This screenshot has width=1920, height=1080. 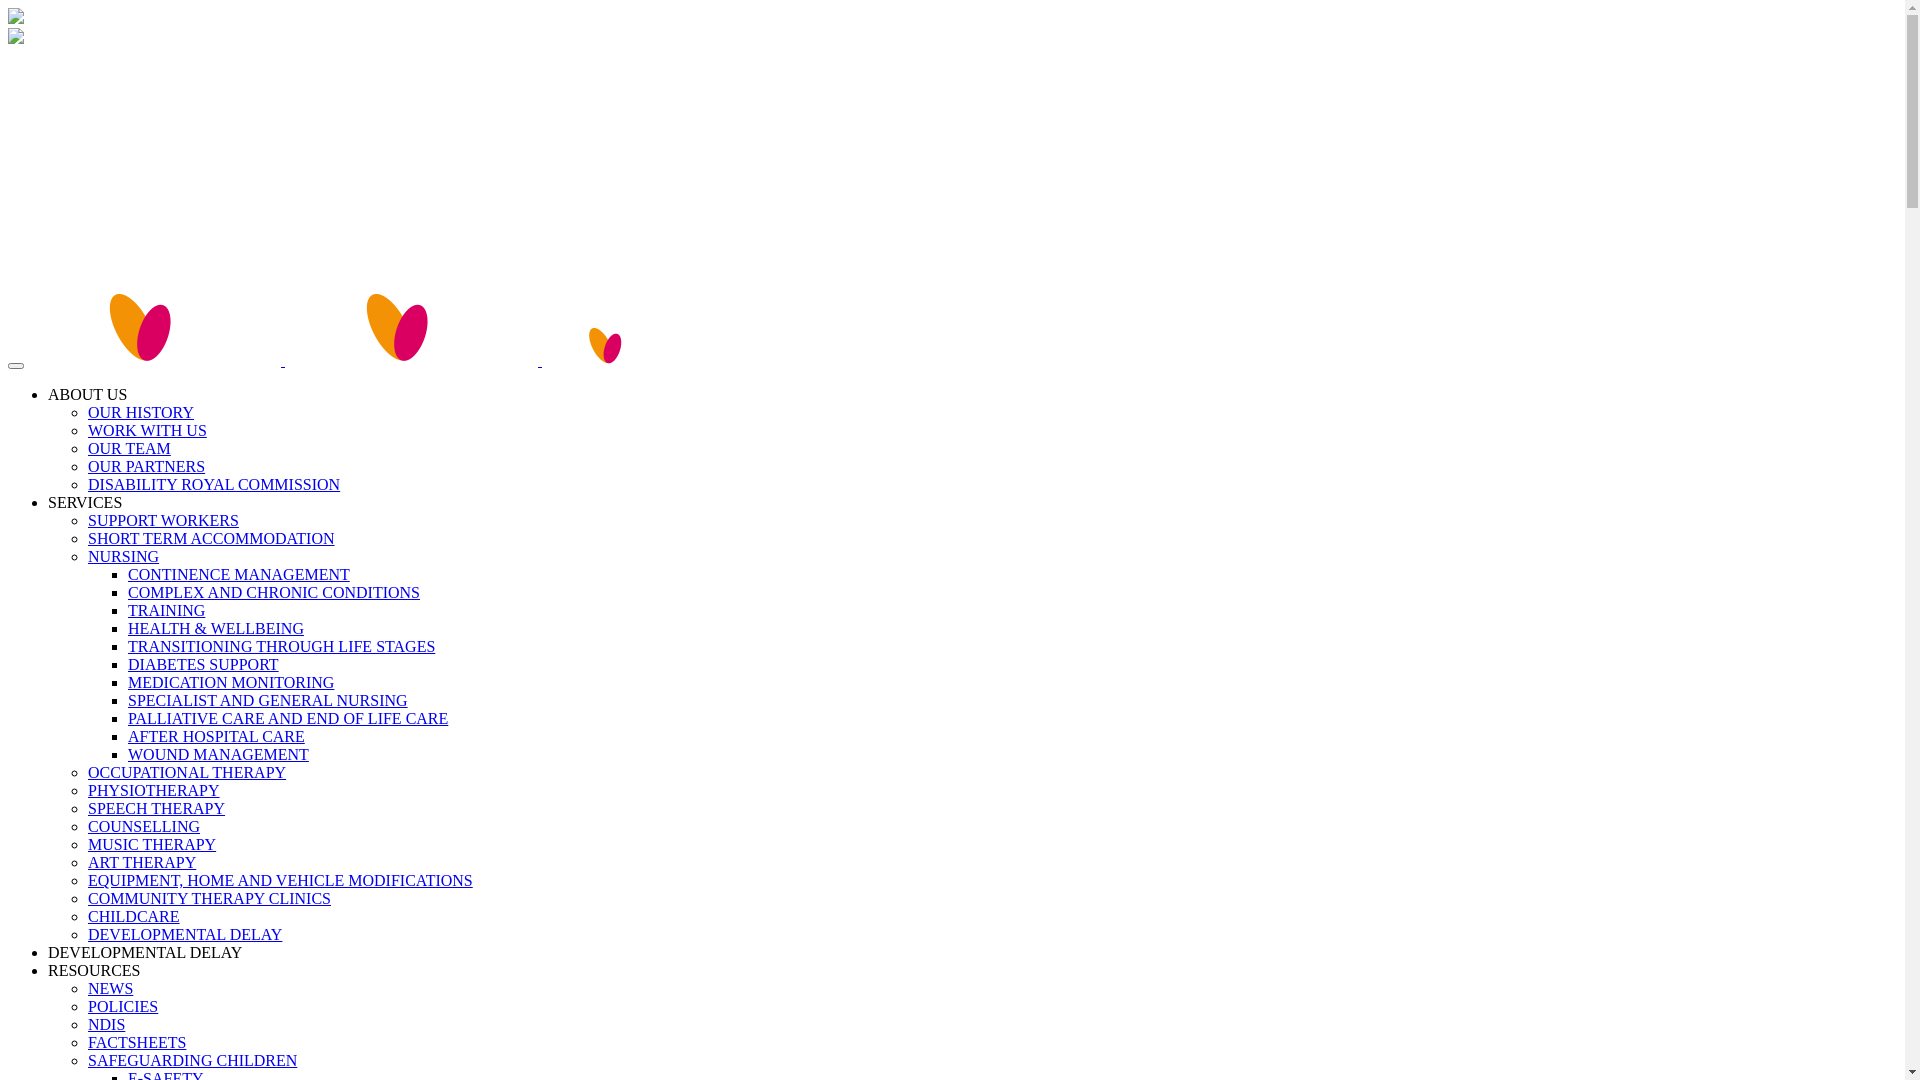 I want to click on OUR PARTNERS, so click(x=146, y=466).